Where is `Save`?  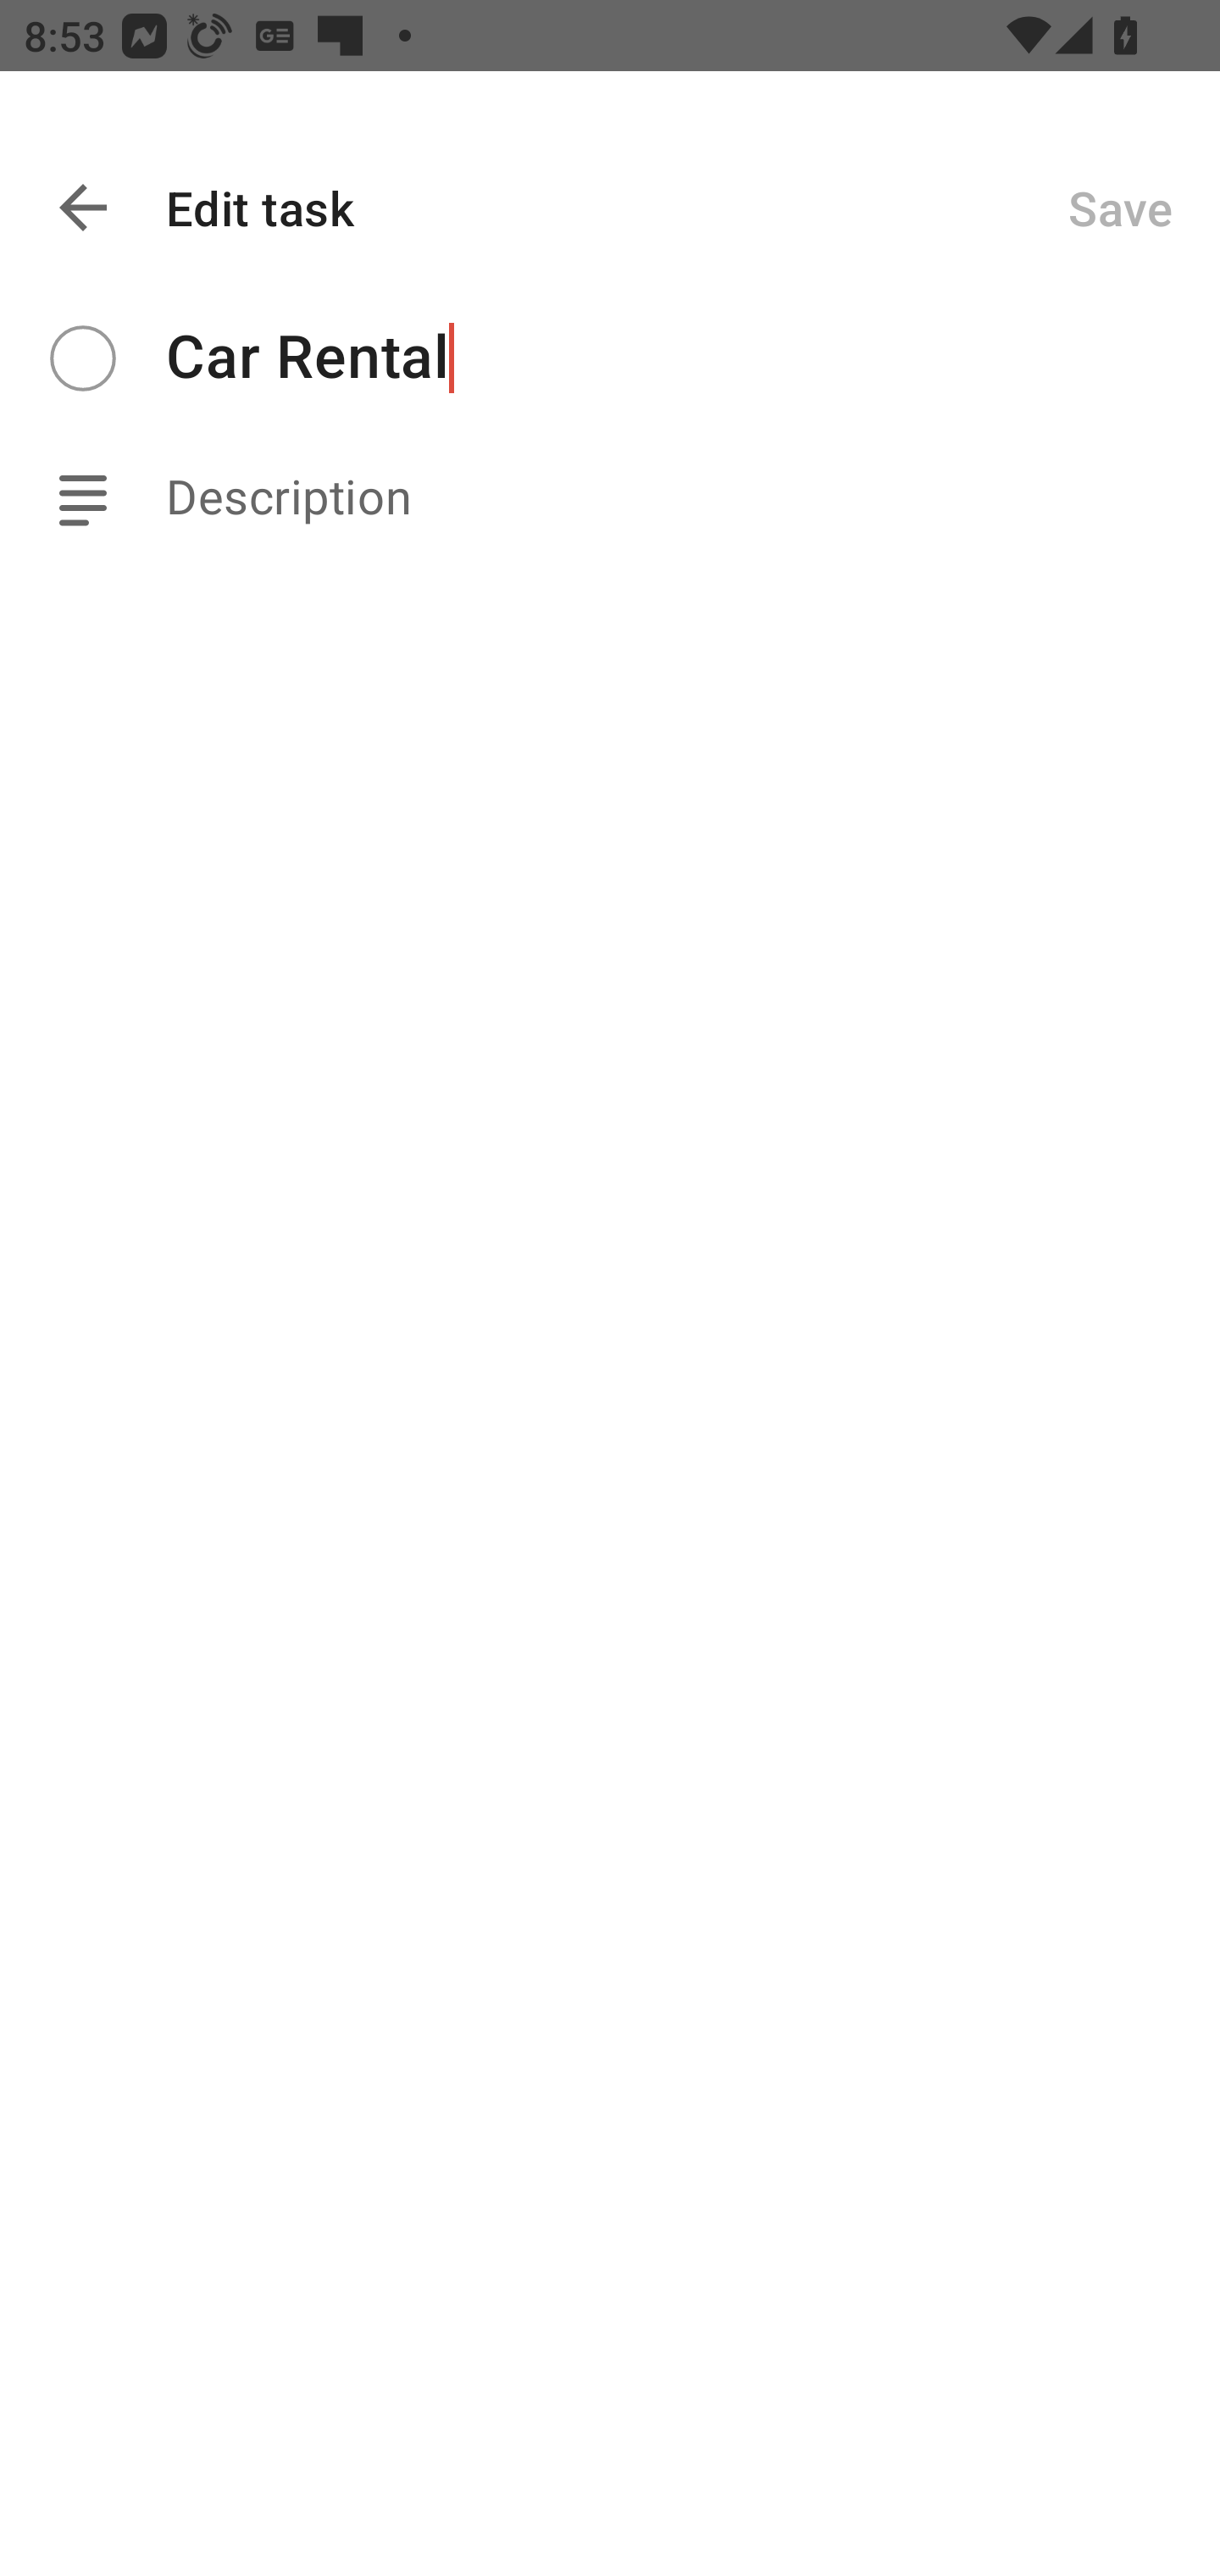 Save is located at coordinates (1120, 207).